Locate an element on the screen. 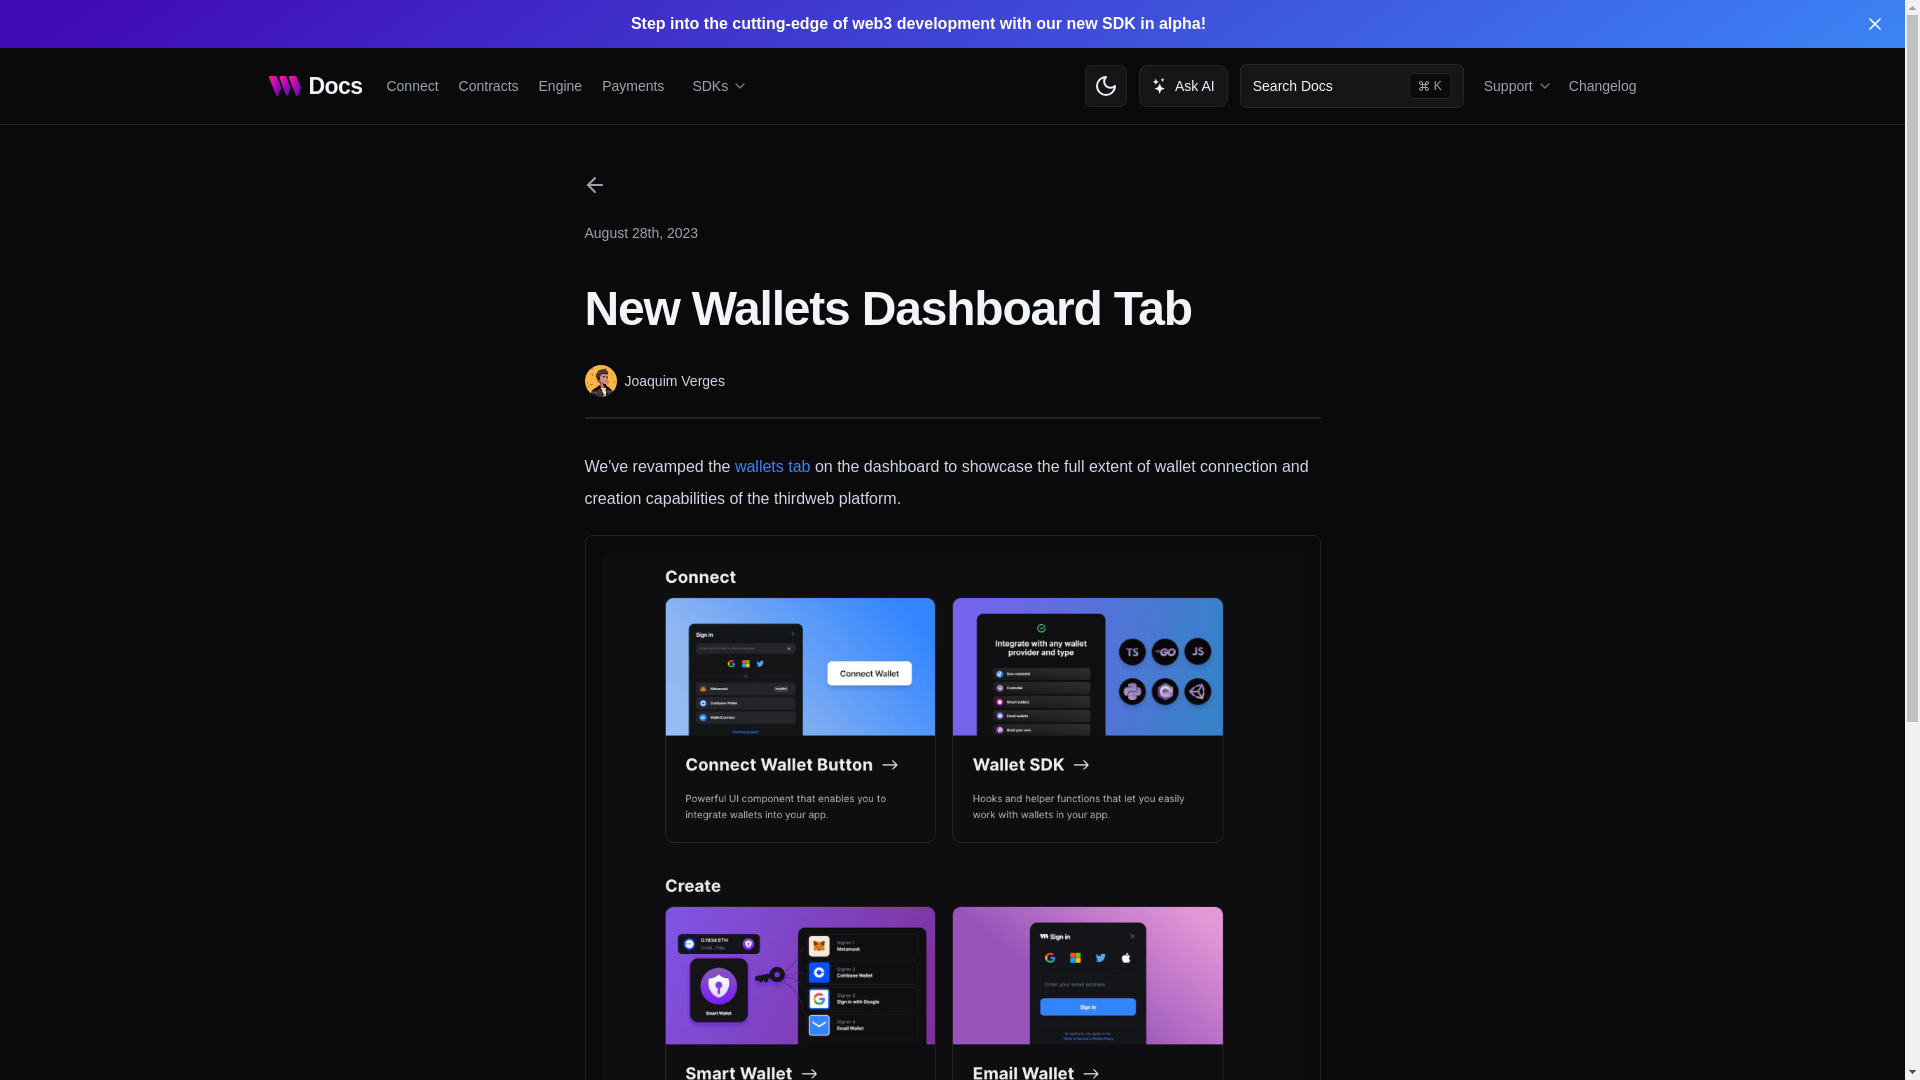 This screenshot has width=1920, height=1080. wallets tab is located at coordinates (315, 86).